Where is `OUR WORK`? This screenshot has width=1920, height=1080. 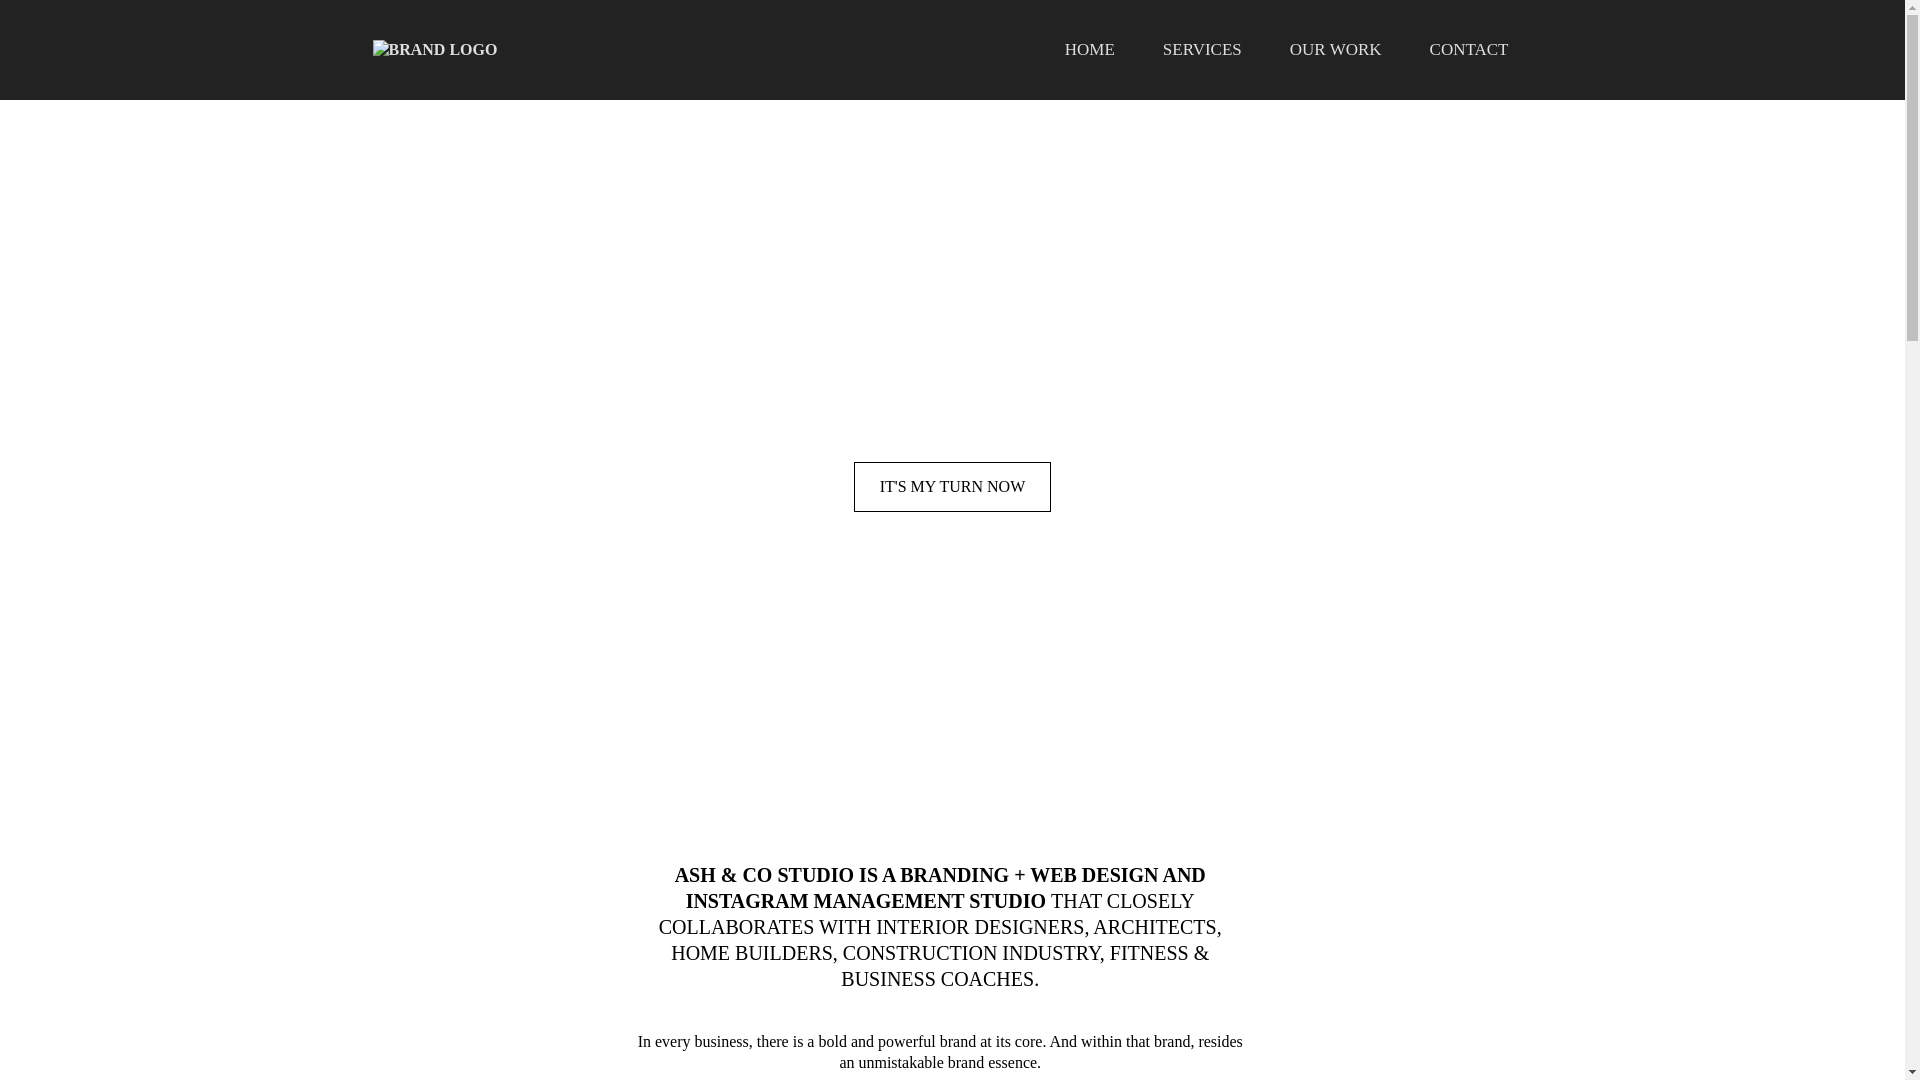 OUR WORK is located at coordinates (1335, 50).